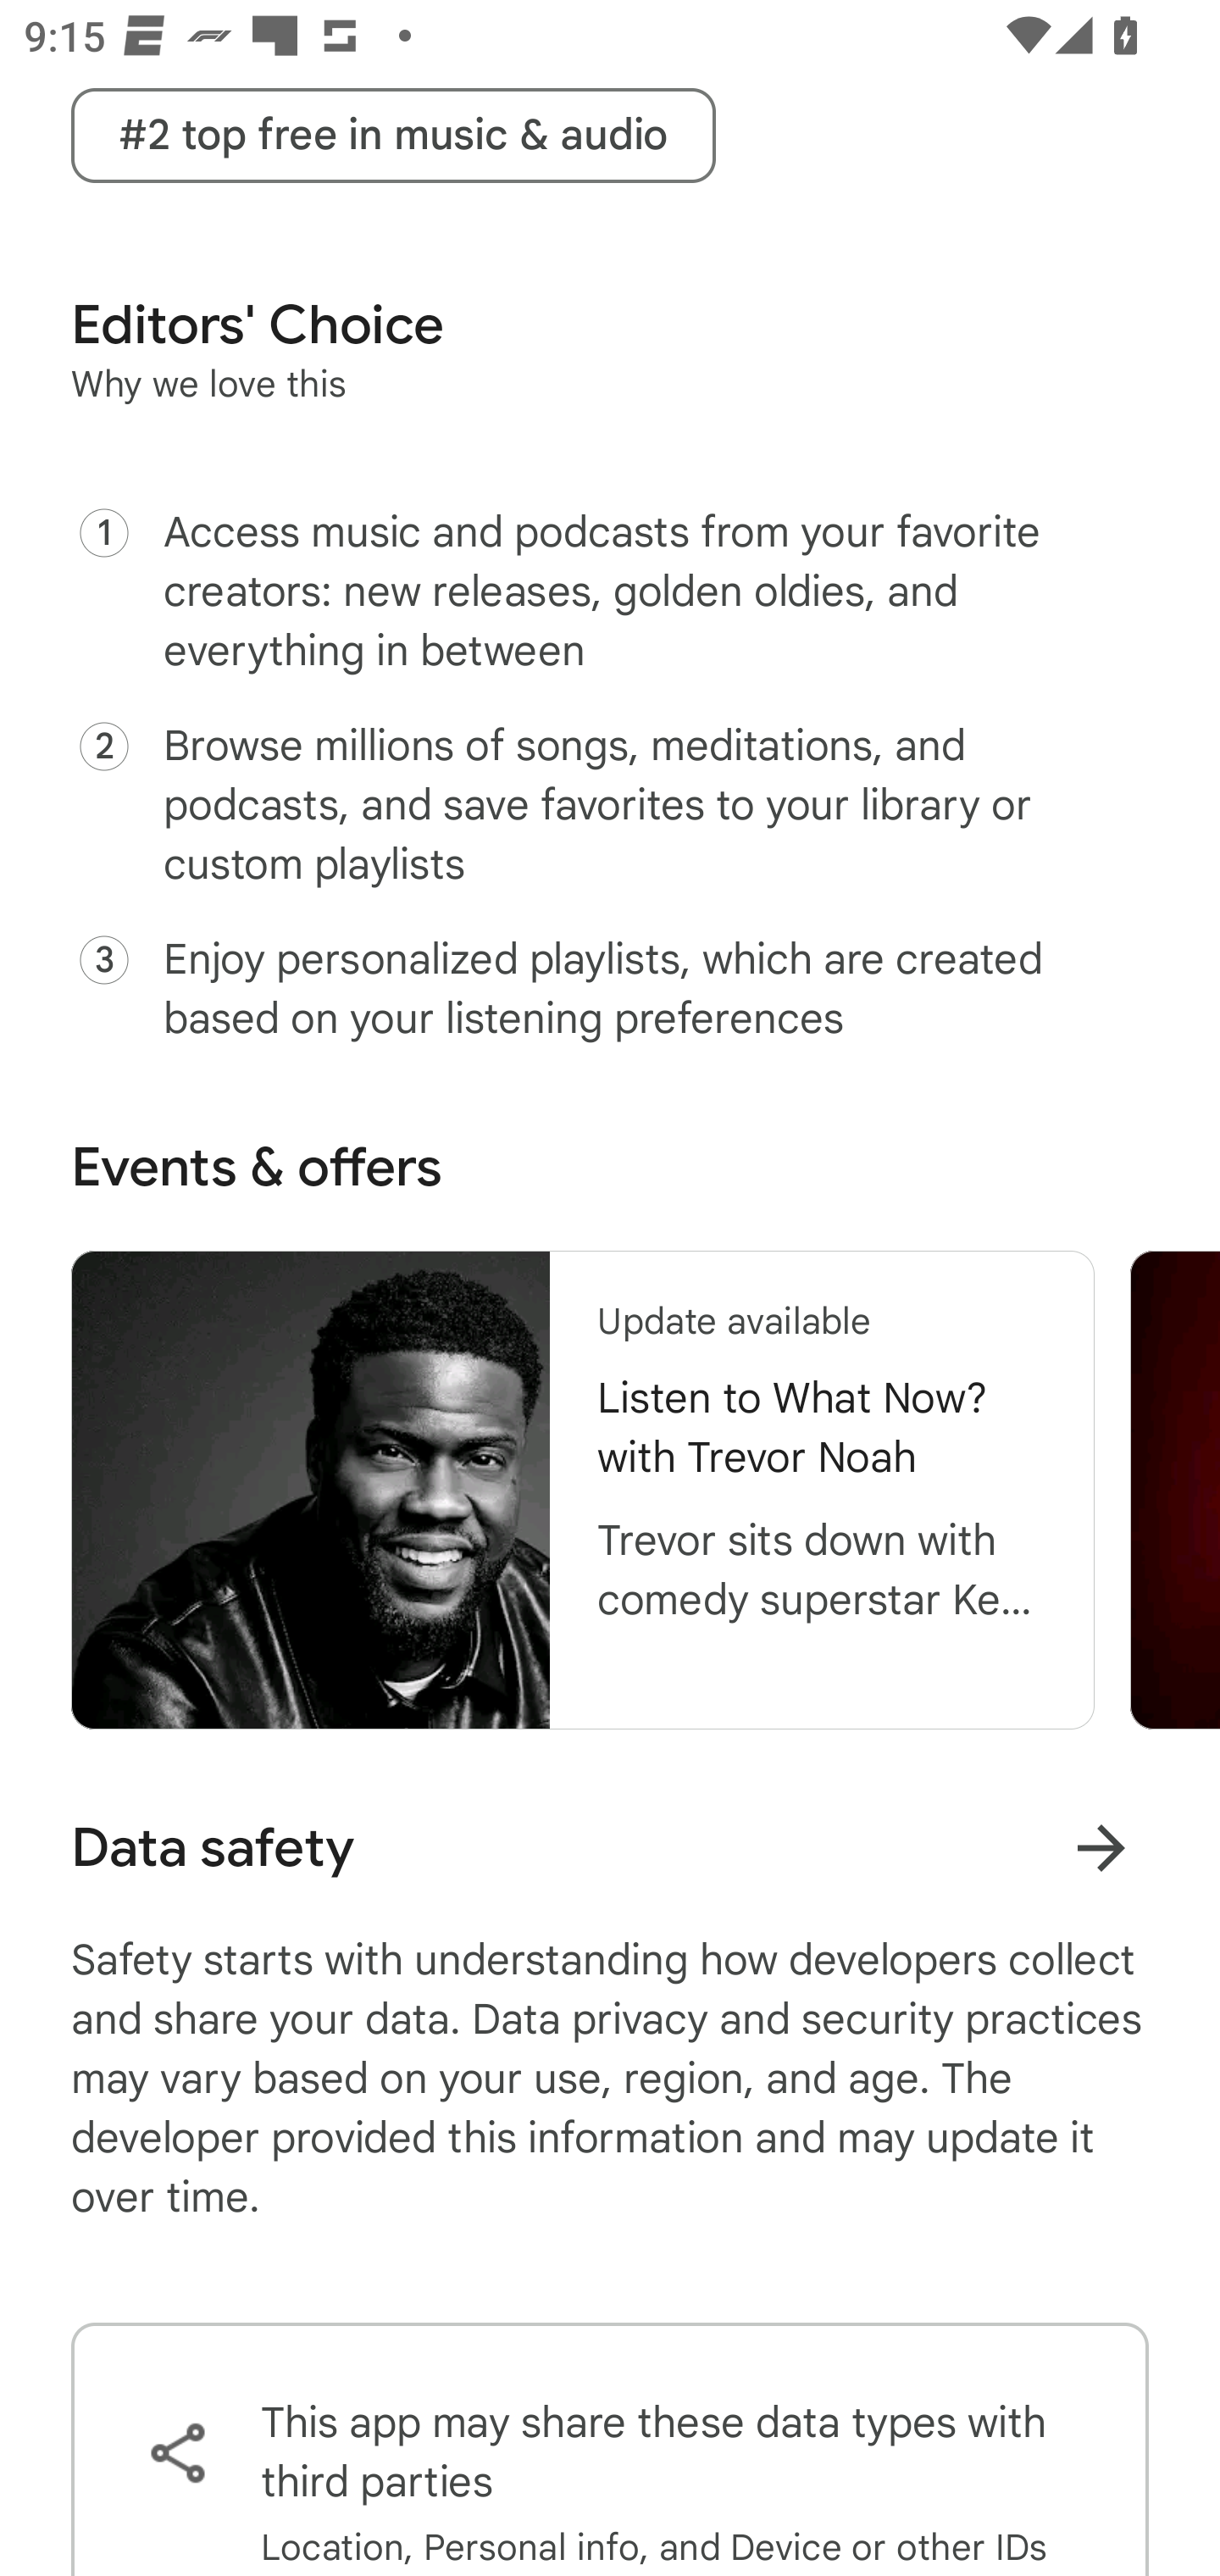  What do you see at coordinates (1101, 1847) in the screenshot?
I see `Learn more about data safety` at bounding box center [1101, 1847].